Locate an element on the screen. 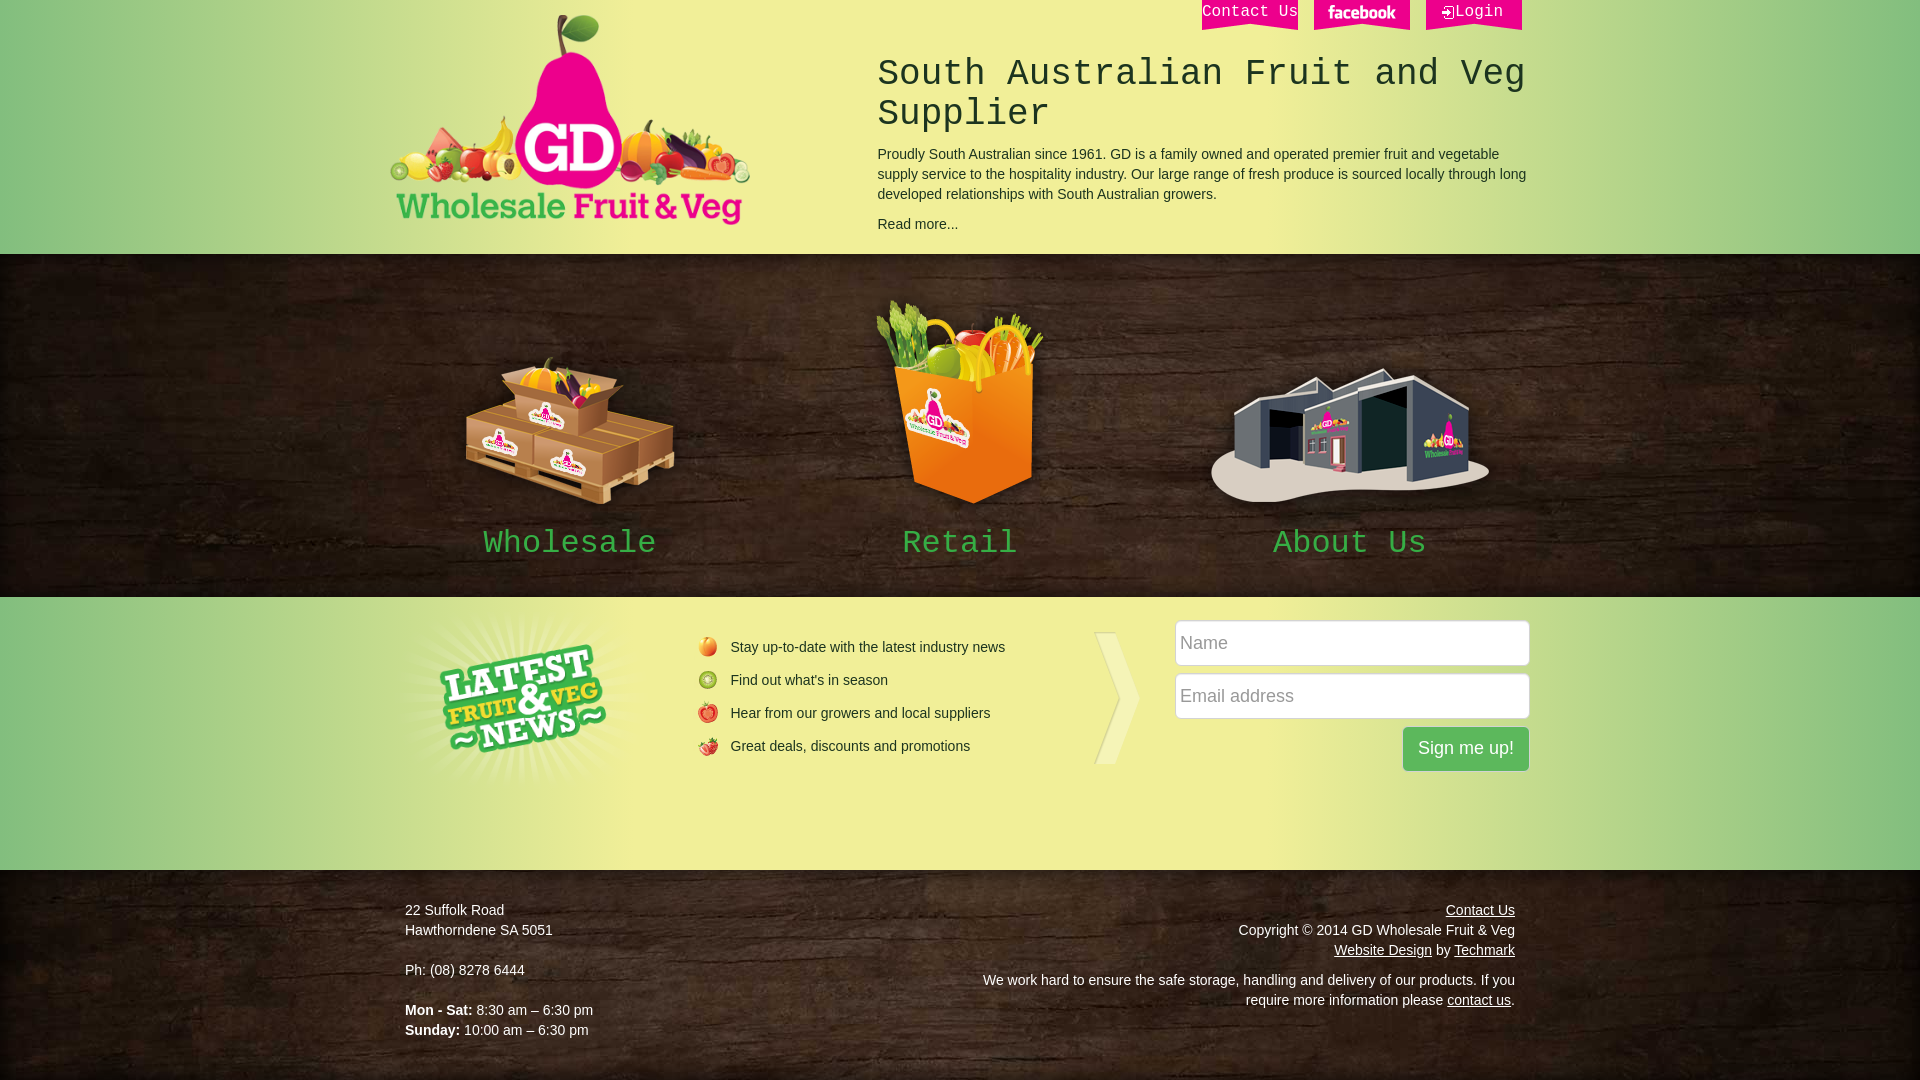 The width and height of the screenshot is (1920, 1080). Contact Us is located at coordinates (1480, 910).